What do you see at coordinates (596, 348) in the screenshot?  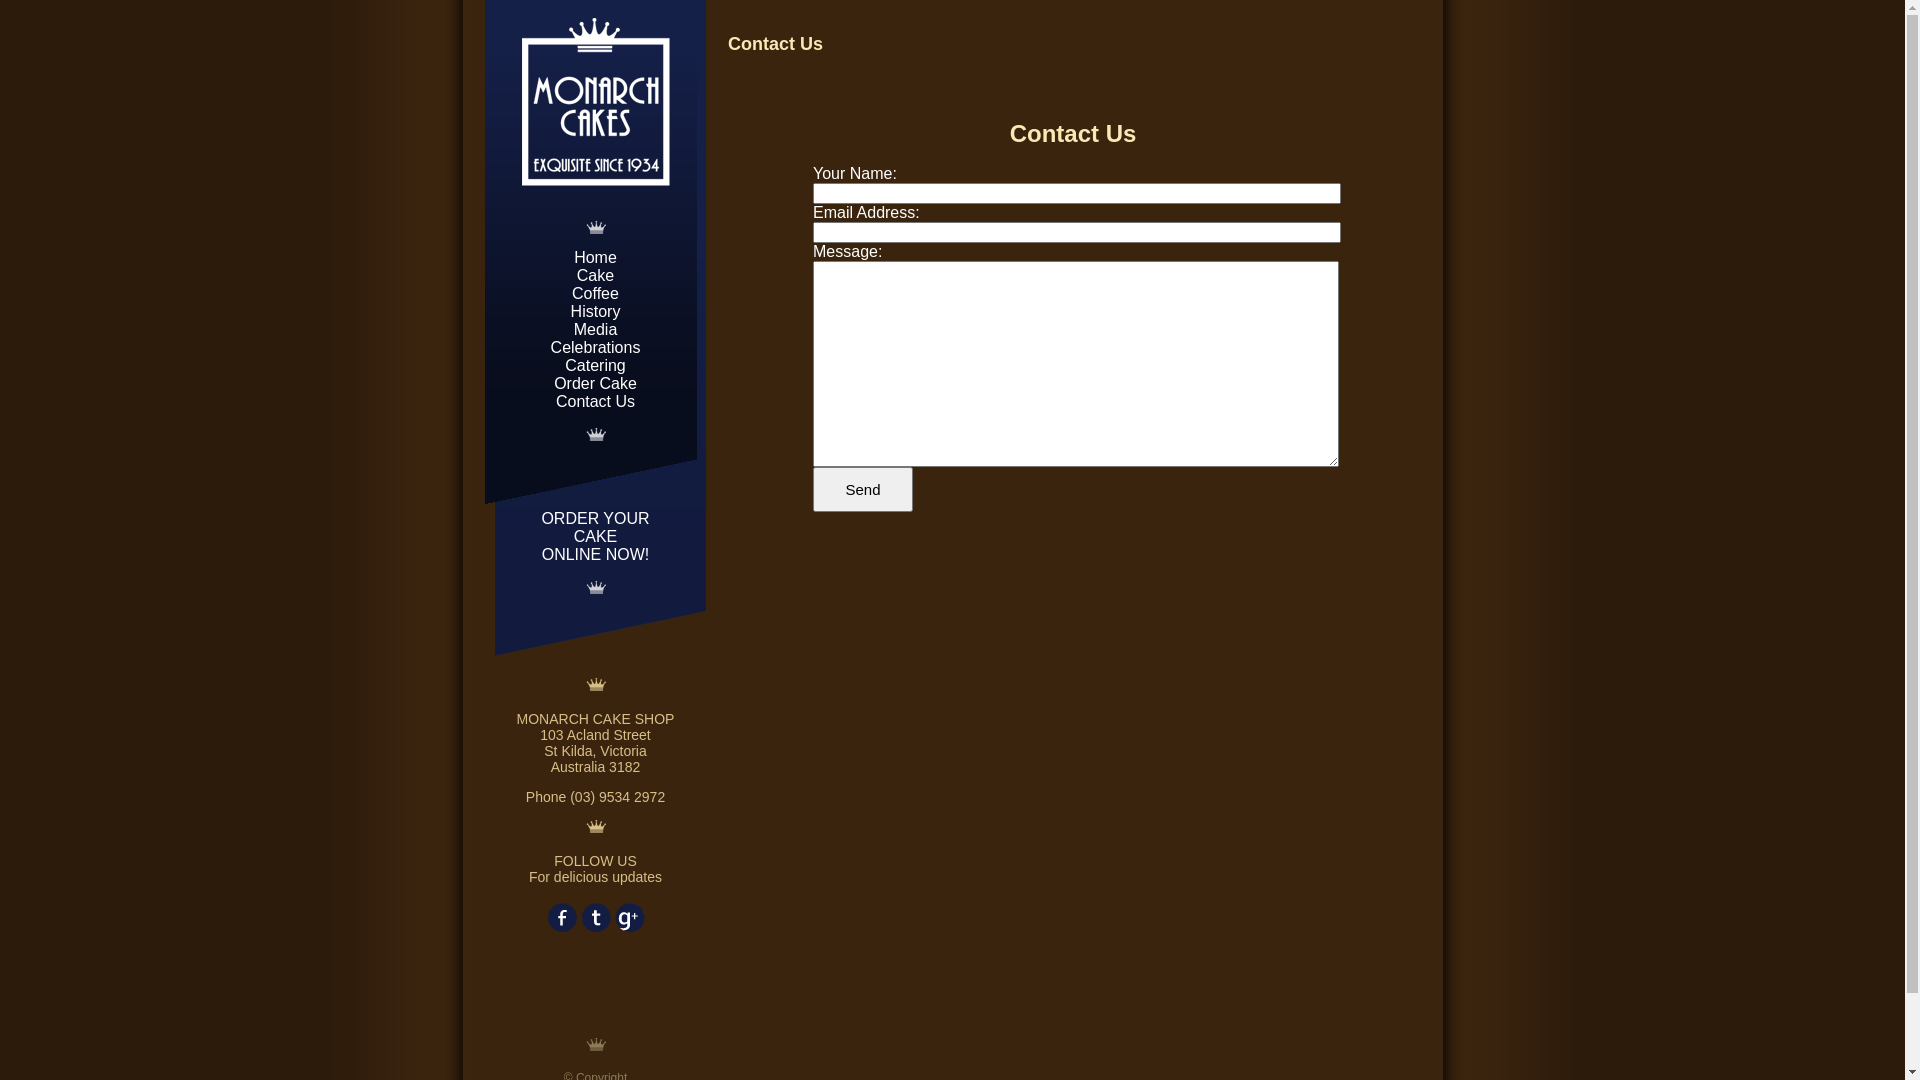 I see `Celebrations` at bounding box center [596, 348].